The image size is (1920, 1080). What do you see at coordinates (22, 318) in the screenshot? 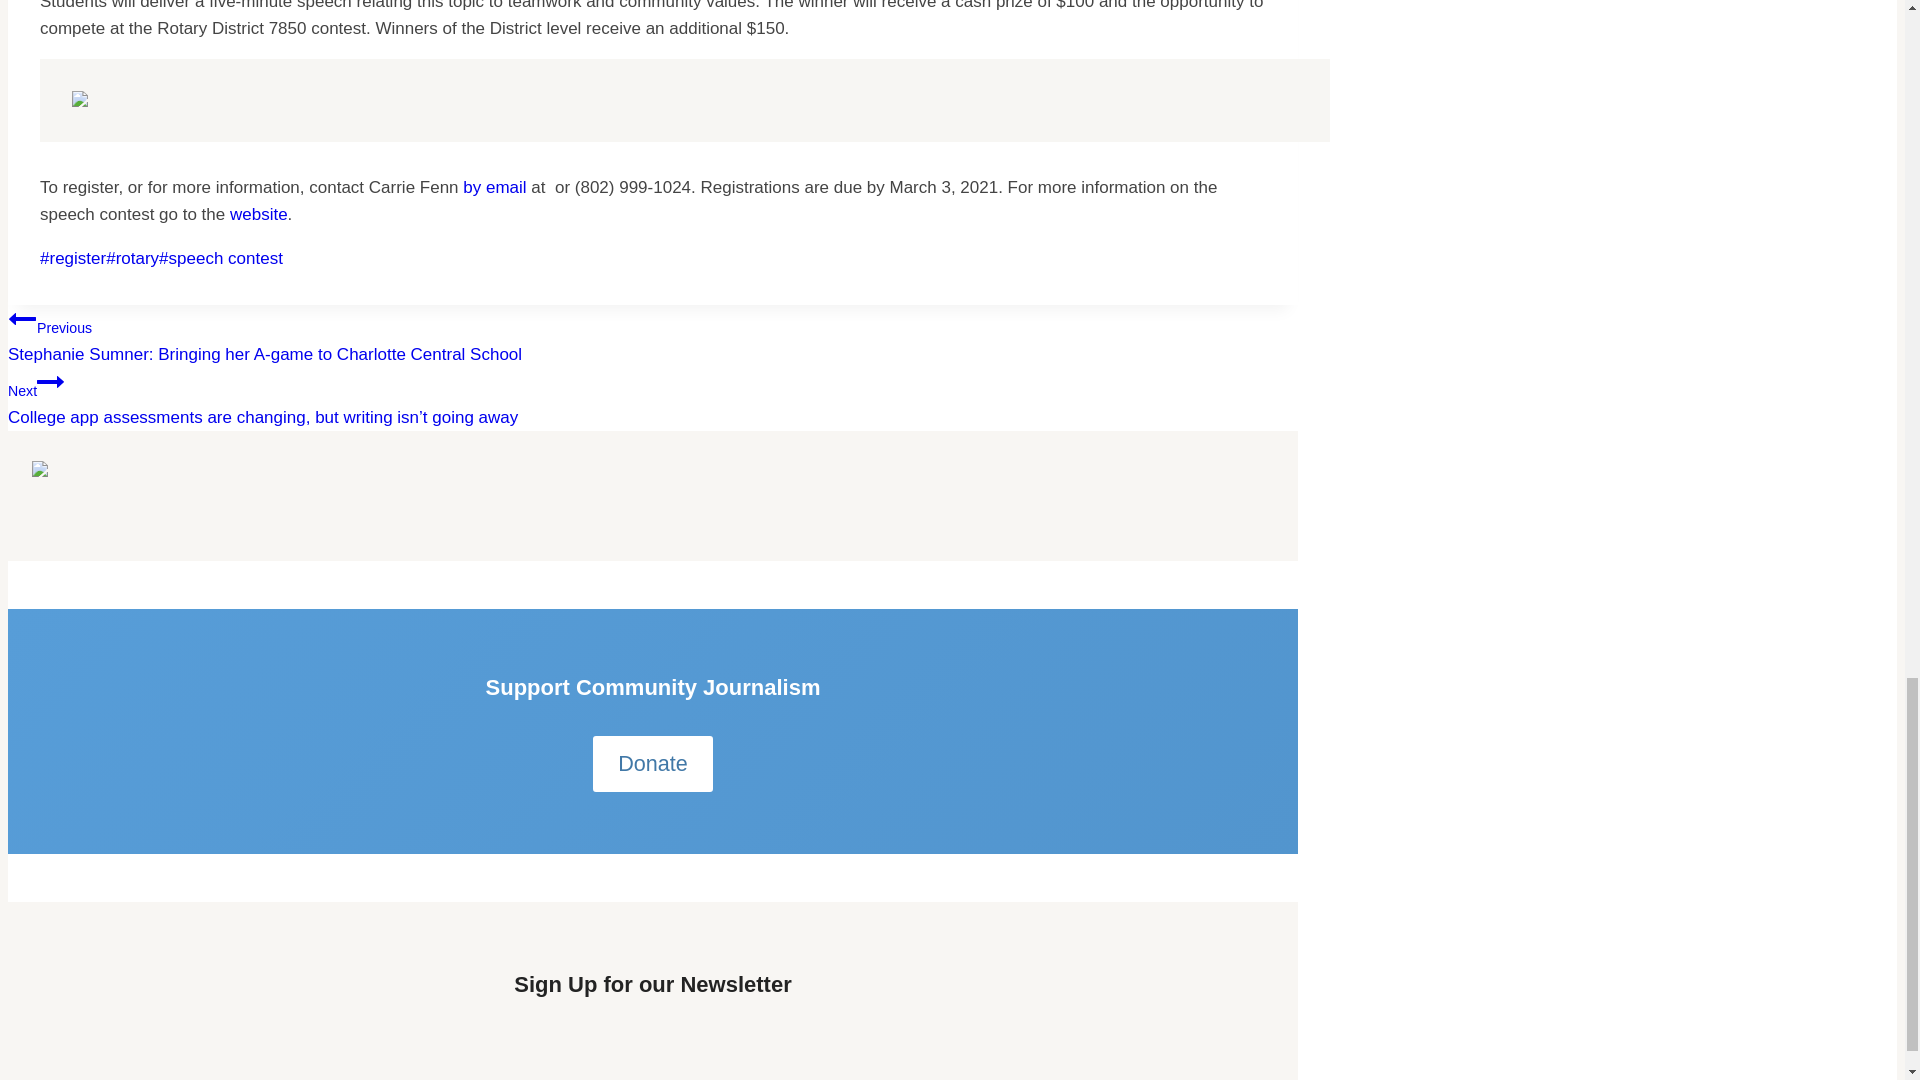
I see `Previous` at bounding box center [22, 318].